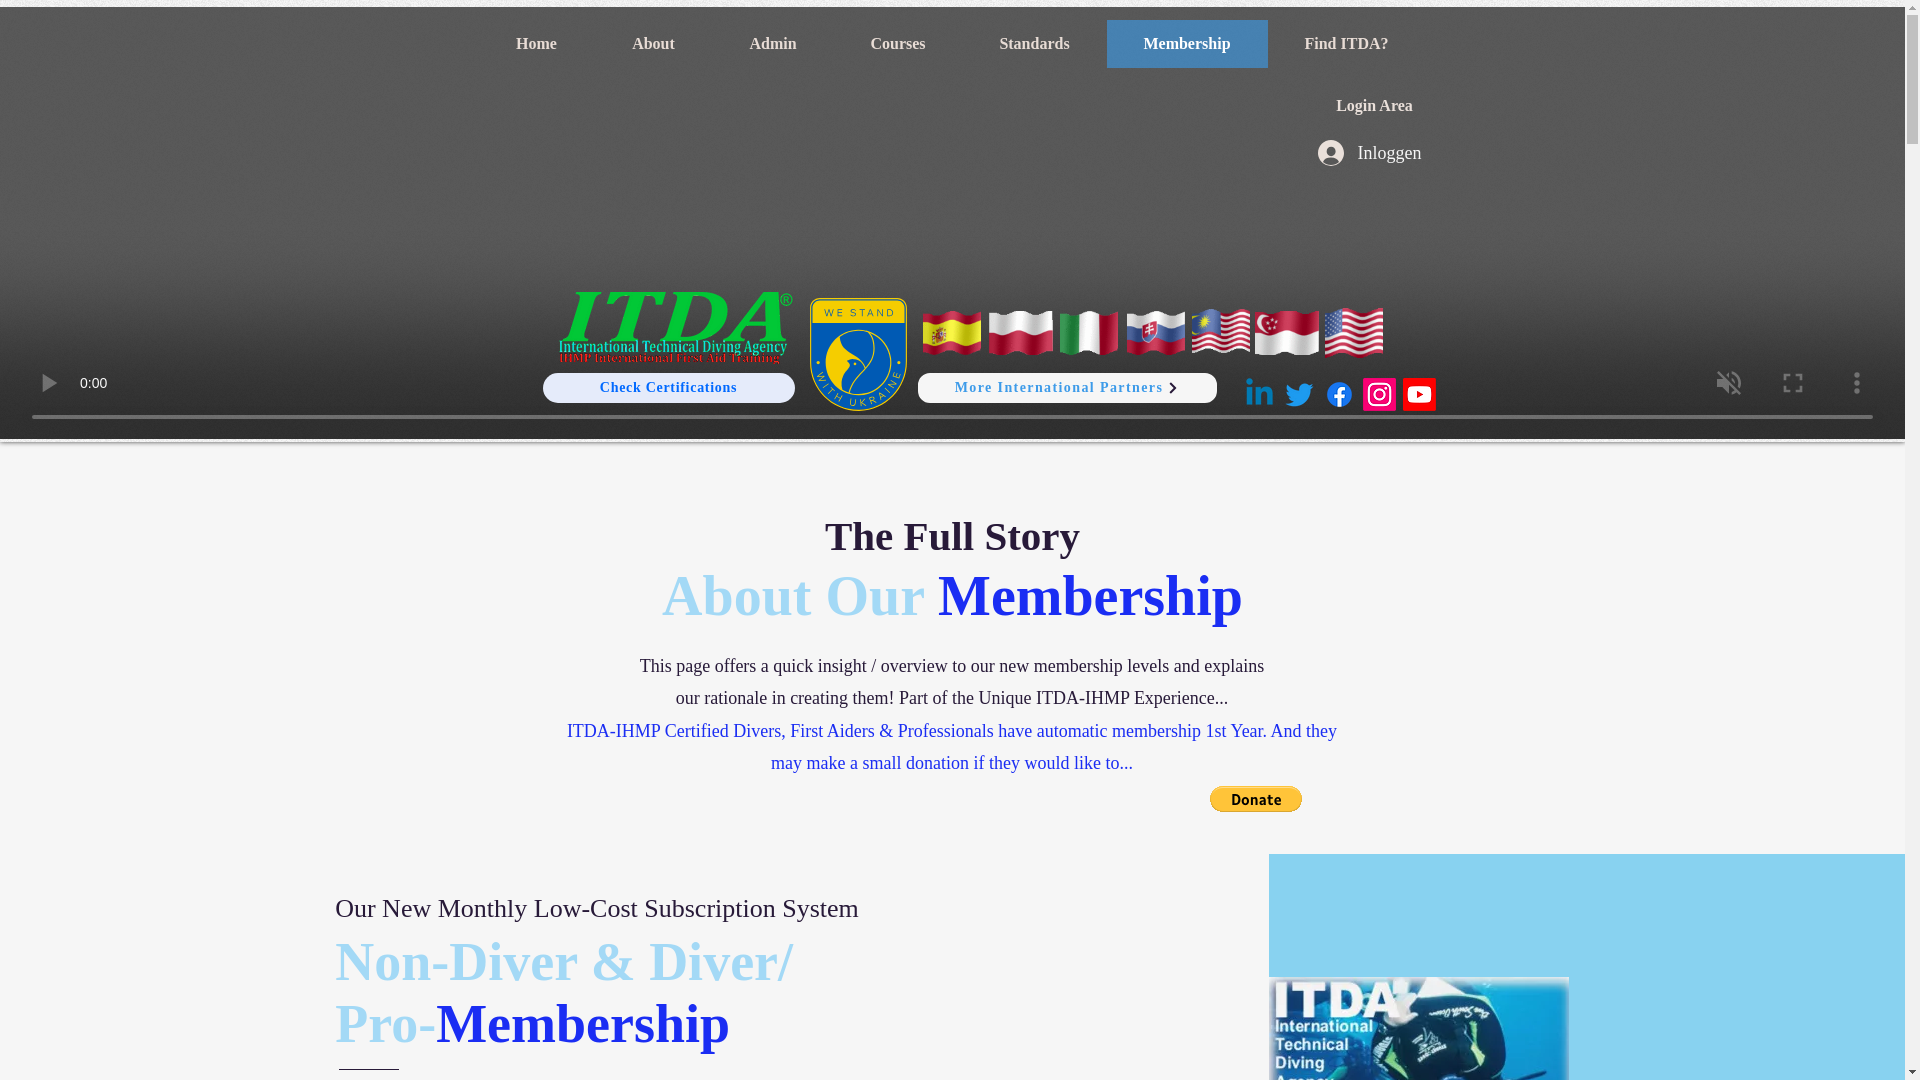 This screenshot has width=1920, height=1080. What do you see at coordinates (898, 44) in the screenshot?
I see `Courses` at bounding box center [898, 44].